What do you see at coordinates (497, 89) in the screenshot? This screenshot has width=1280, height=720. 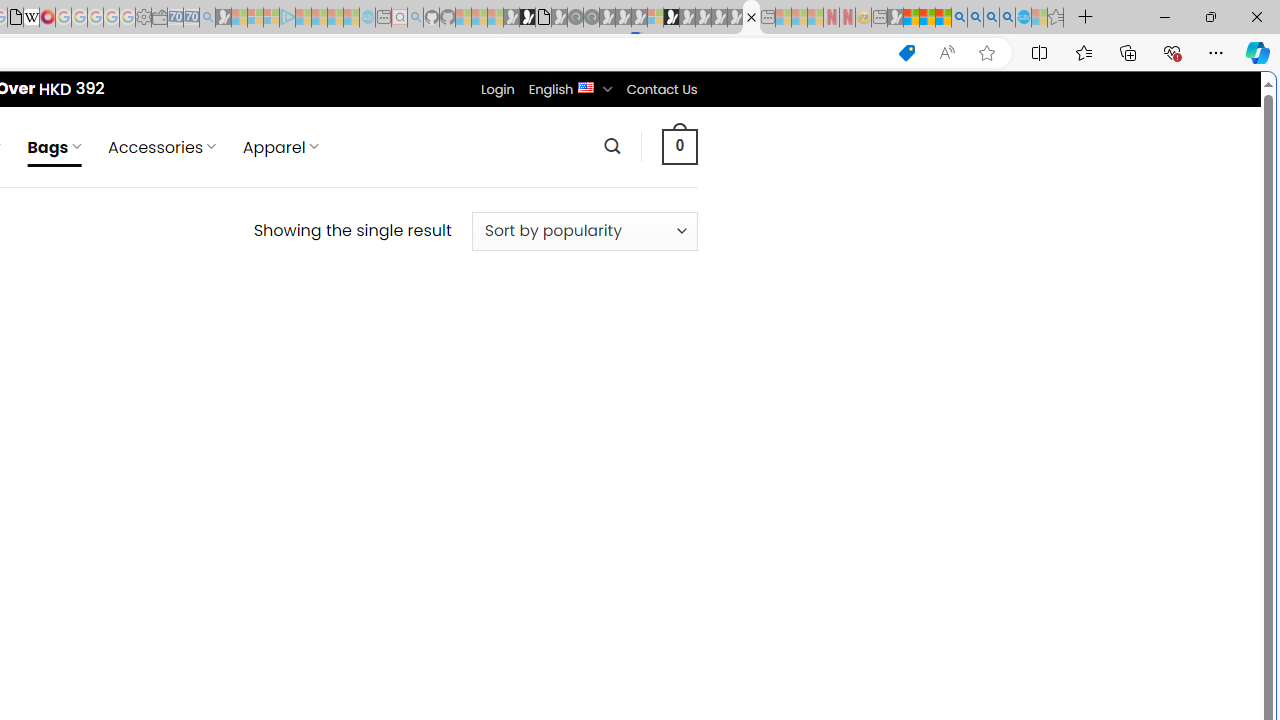 I see `Login` at bounding box center [497, 89].